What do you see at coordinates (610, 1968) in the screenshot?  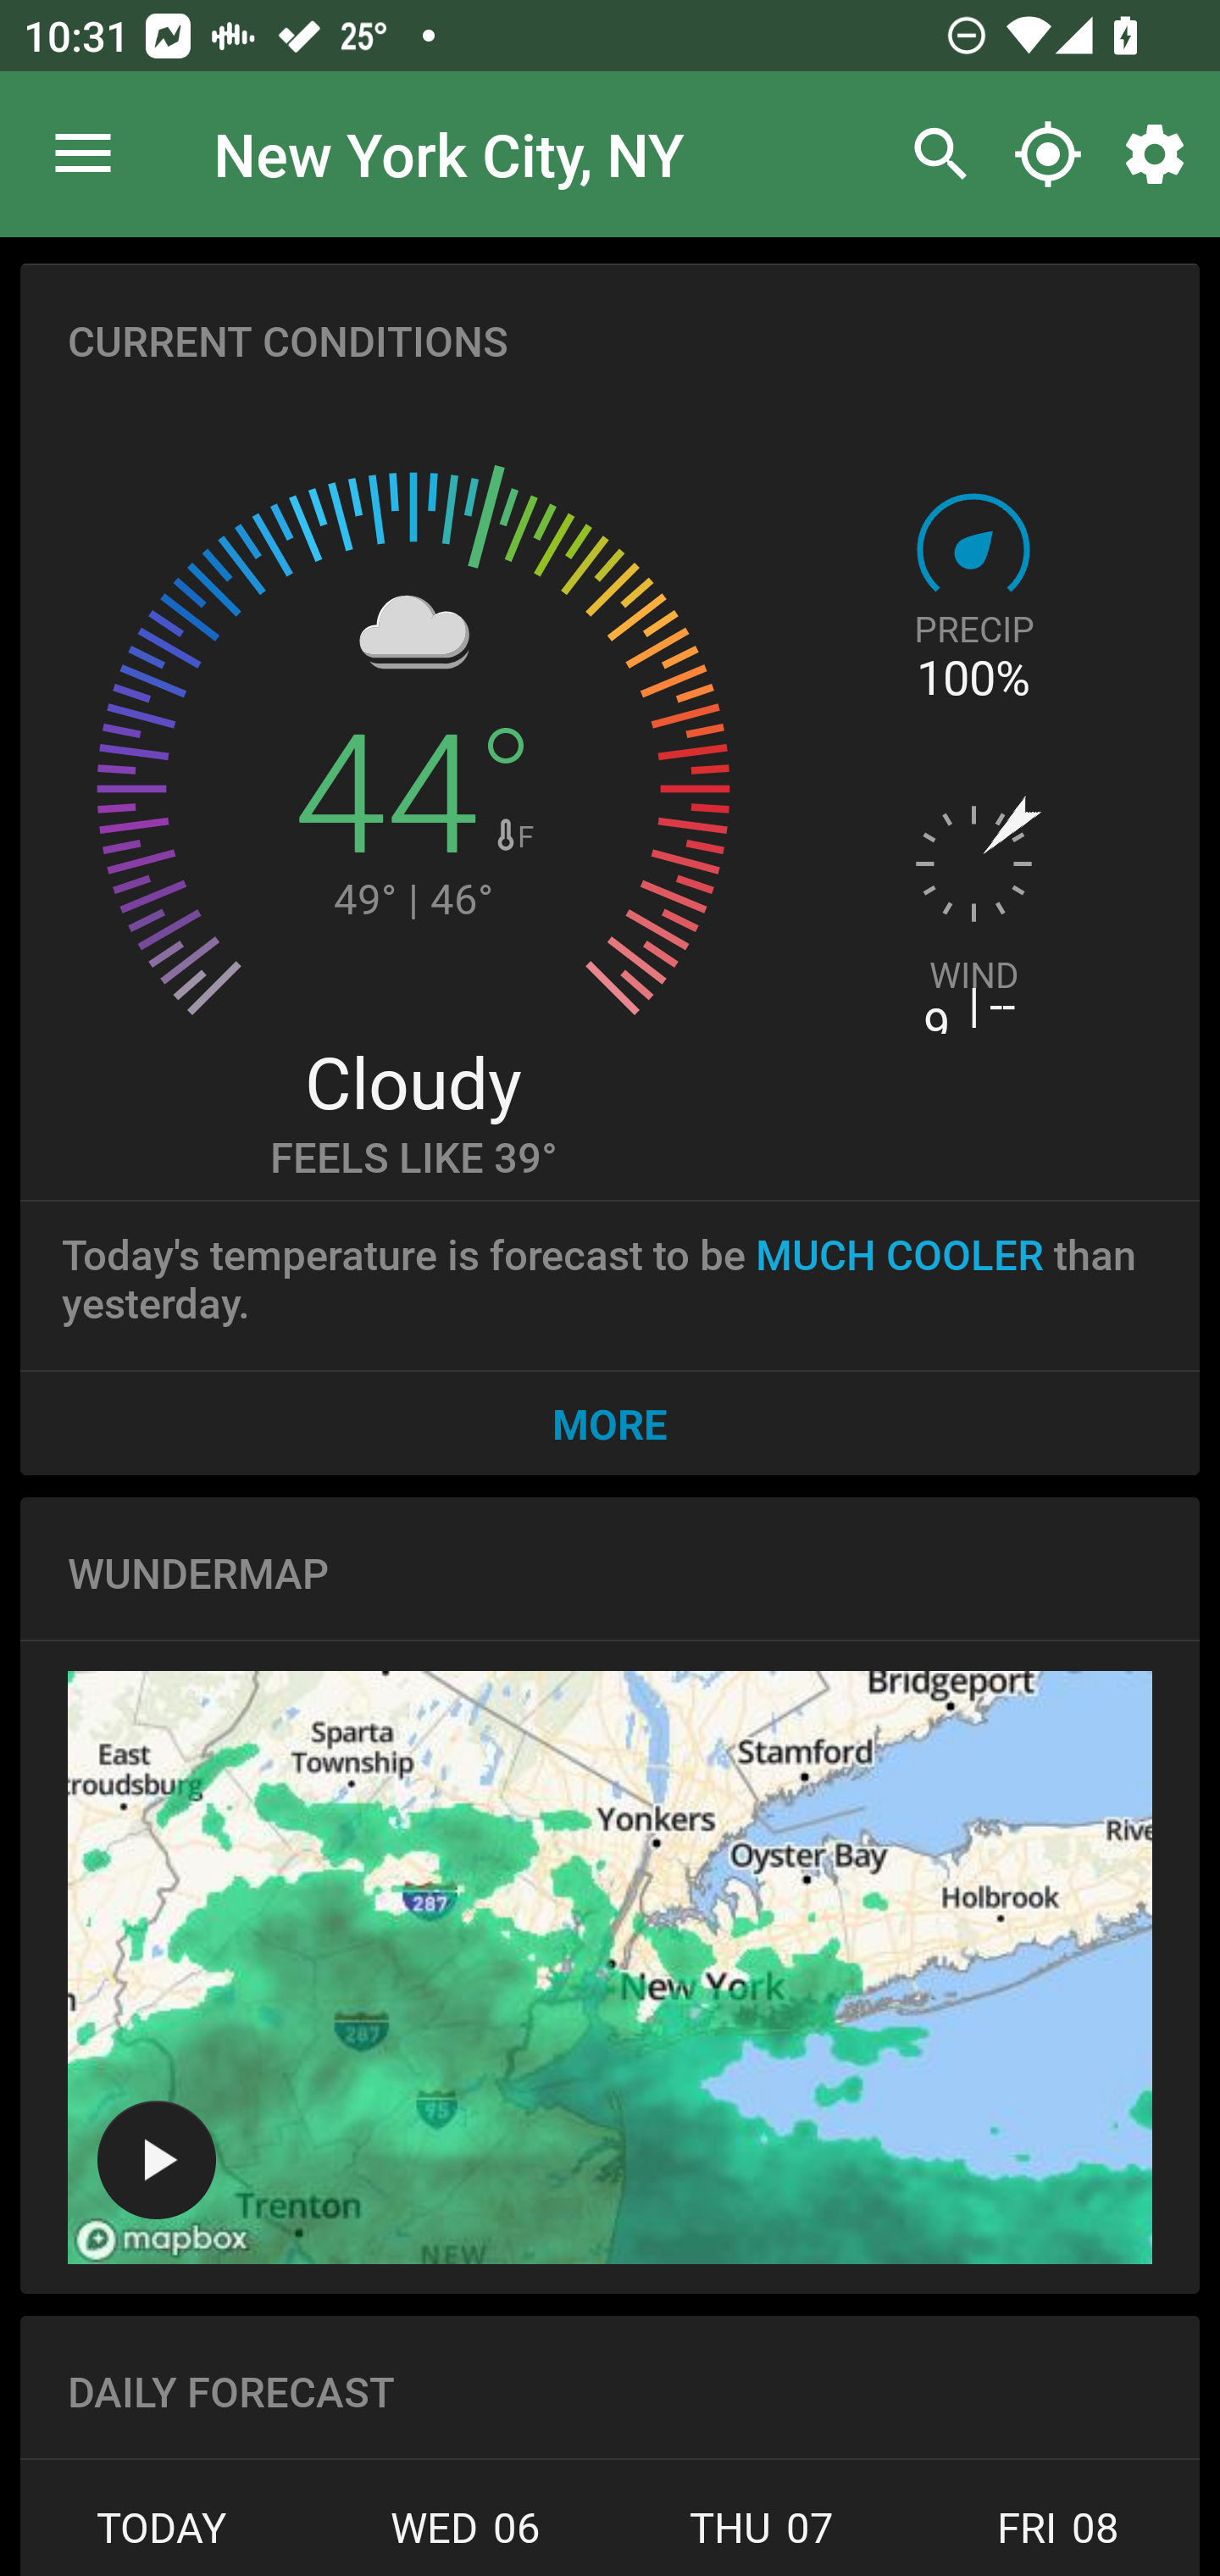 I see `Weather Map` at bounding box center [610, 1968].